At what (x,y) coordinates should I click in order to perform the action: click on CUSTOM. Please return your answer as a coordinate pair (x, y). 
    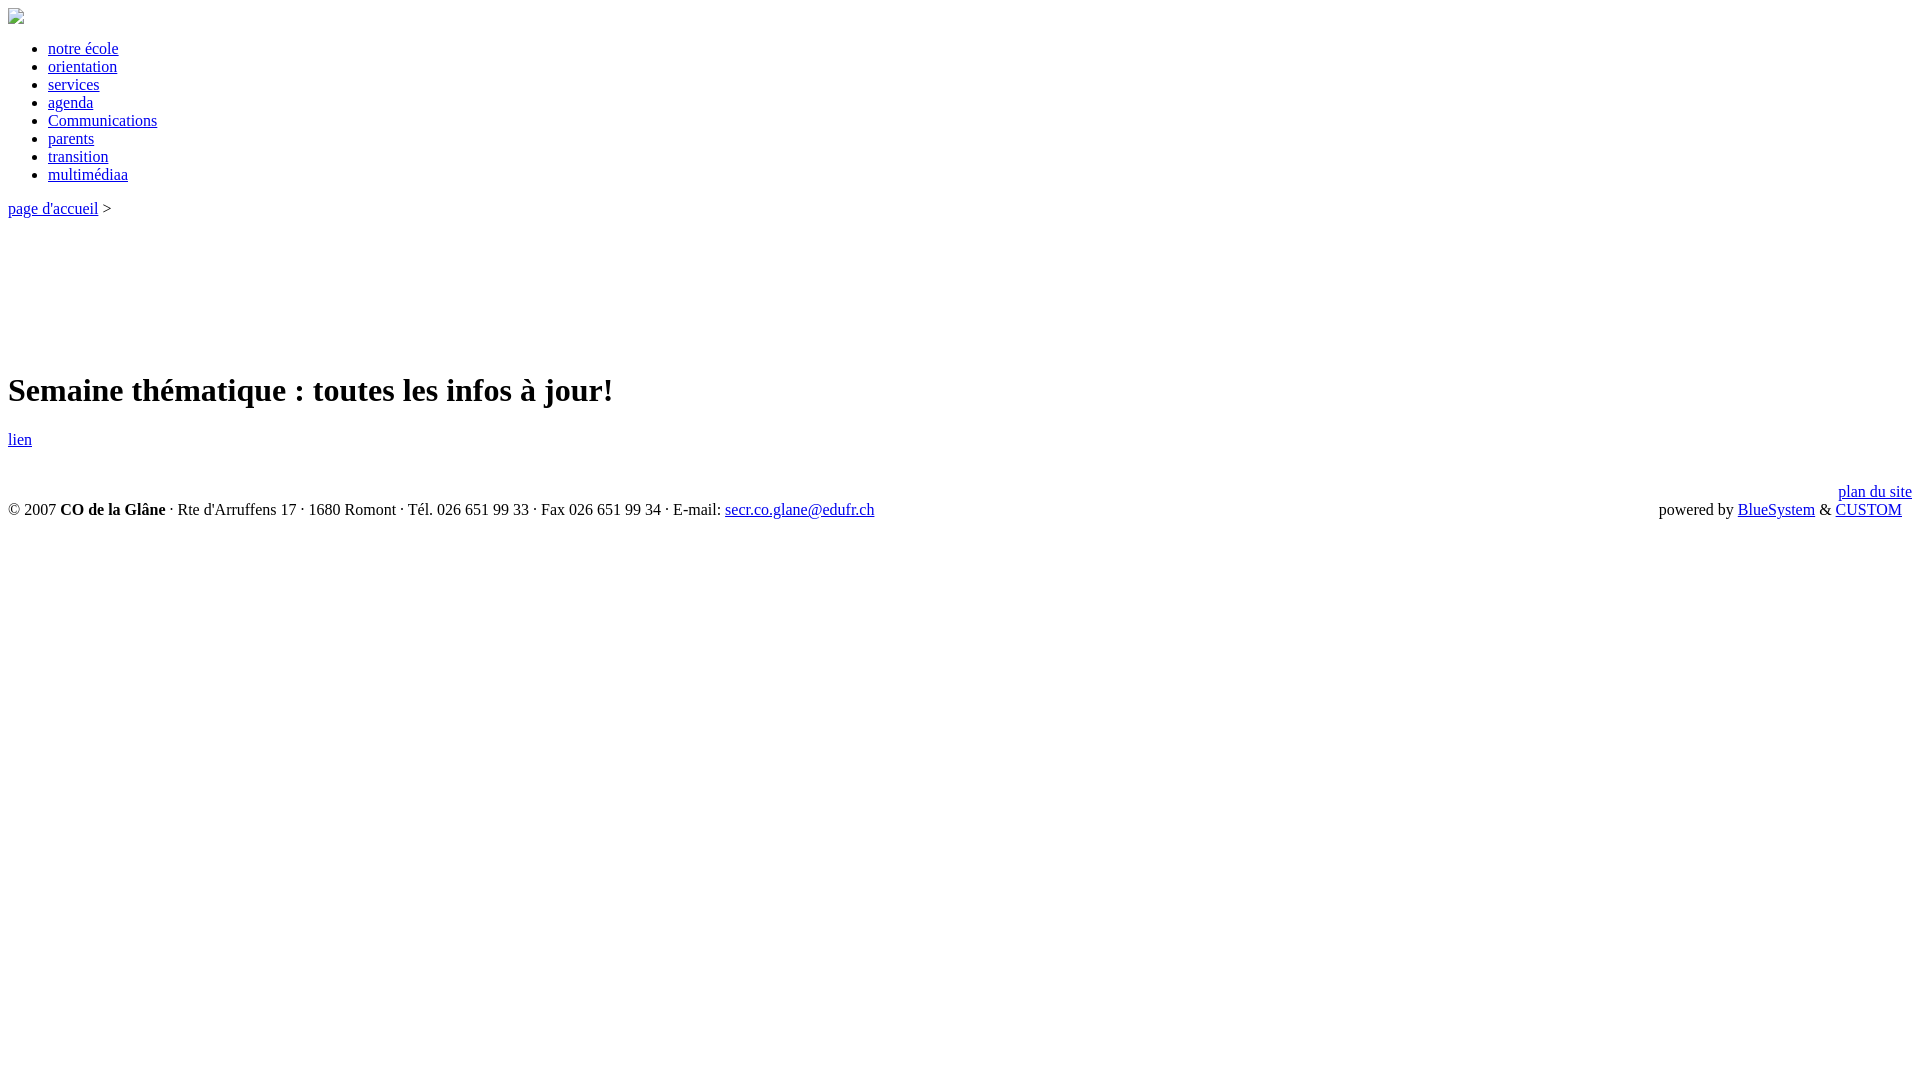
    Looking at the image, I should click on (1869, 510).